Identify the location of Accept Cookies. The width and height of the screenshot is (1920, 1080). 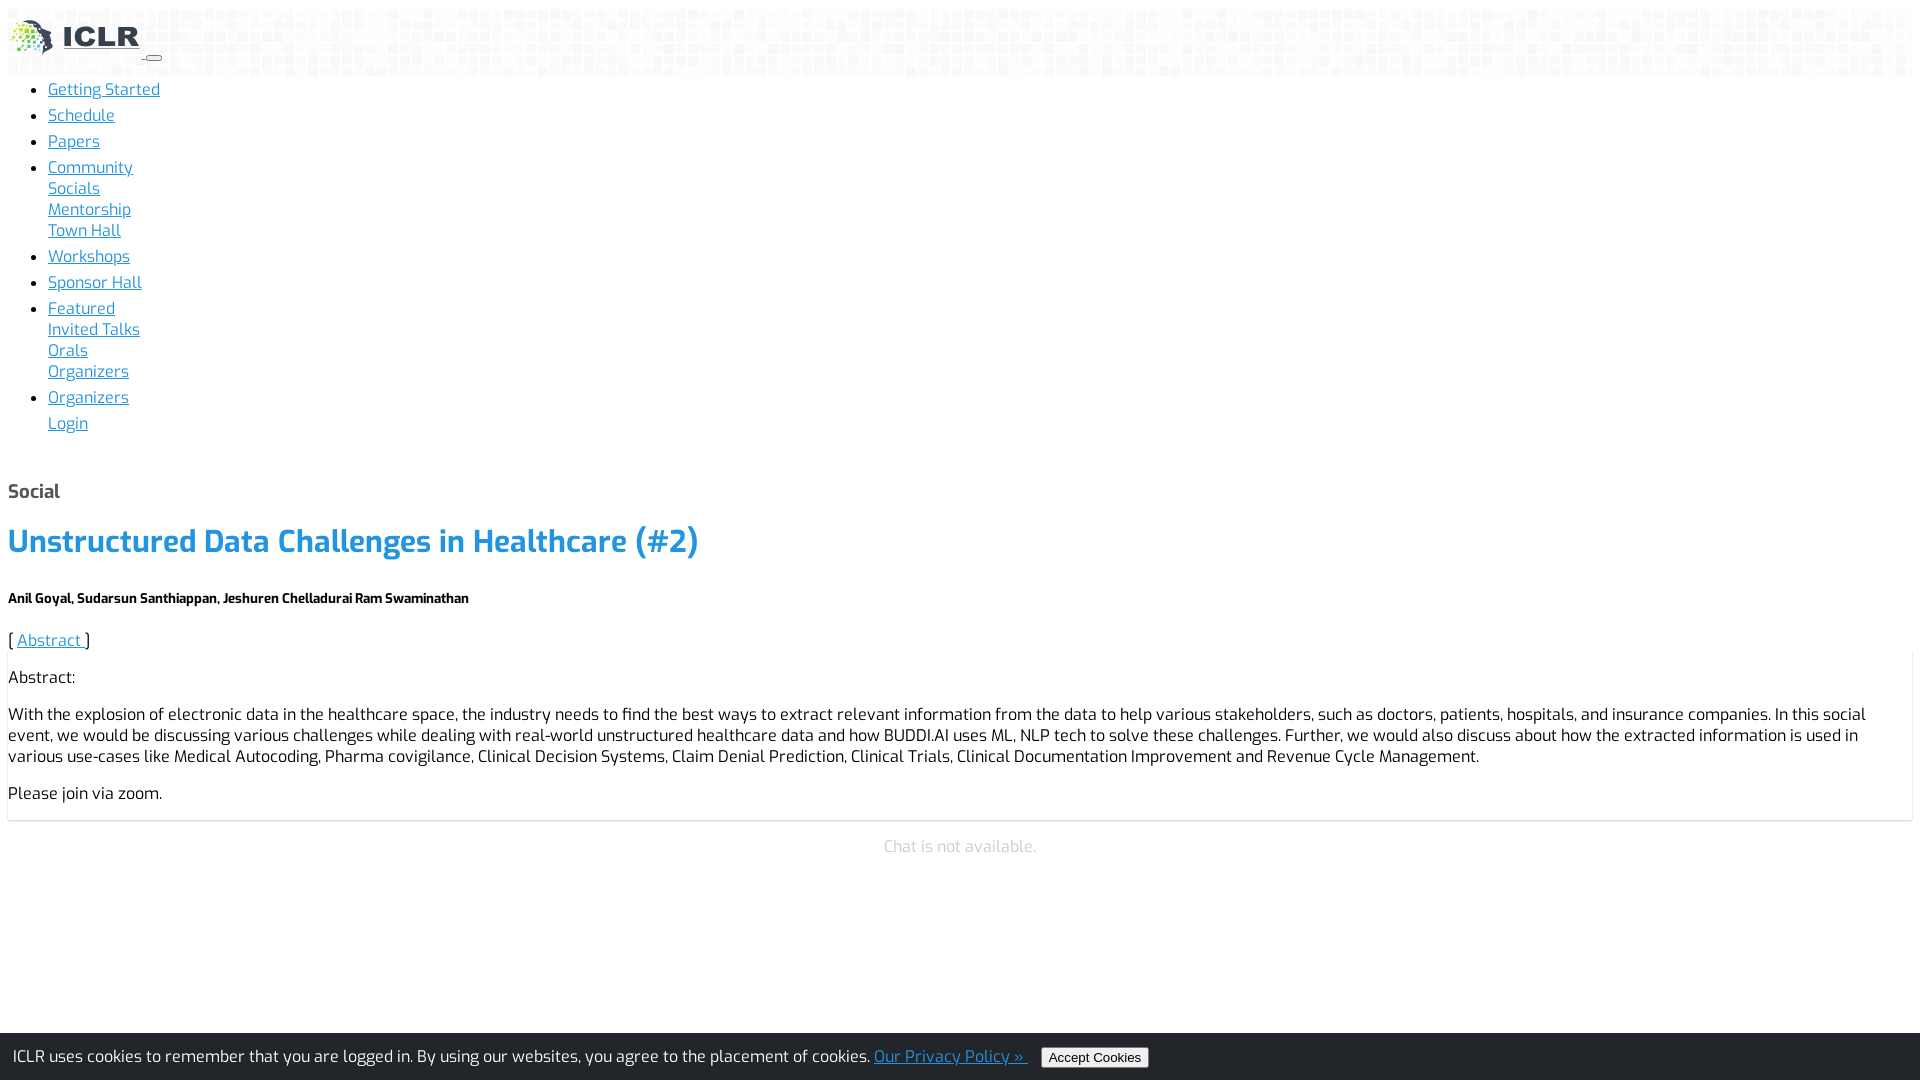
(1096, 1056).